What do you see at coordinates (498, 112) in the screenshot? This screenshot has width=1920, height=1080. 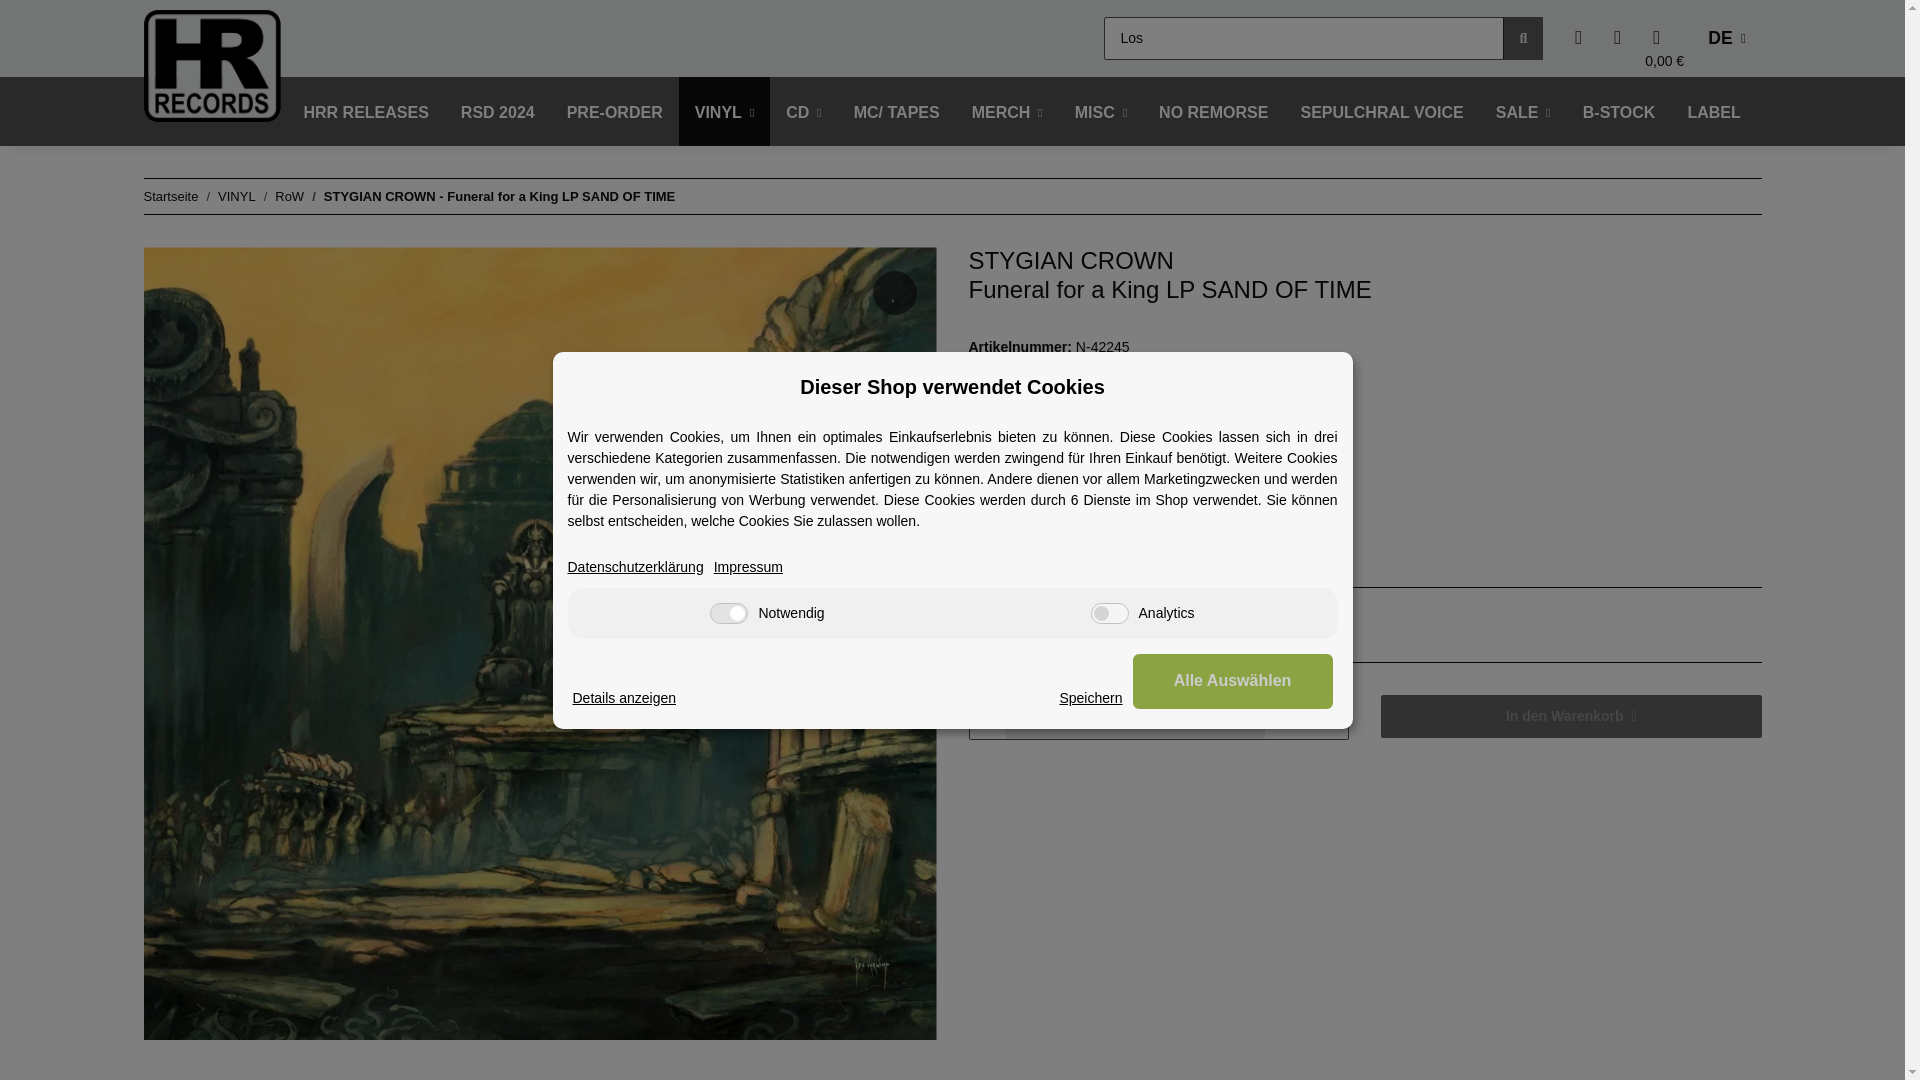 I see `RSD 2024` at bounding box center [498, 112].